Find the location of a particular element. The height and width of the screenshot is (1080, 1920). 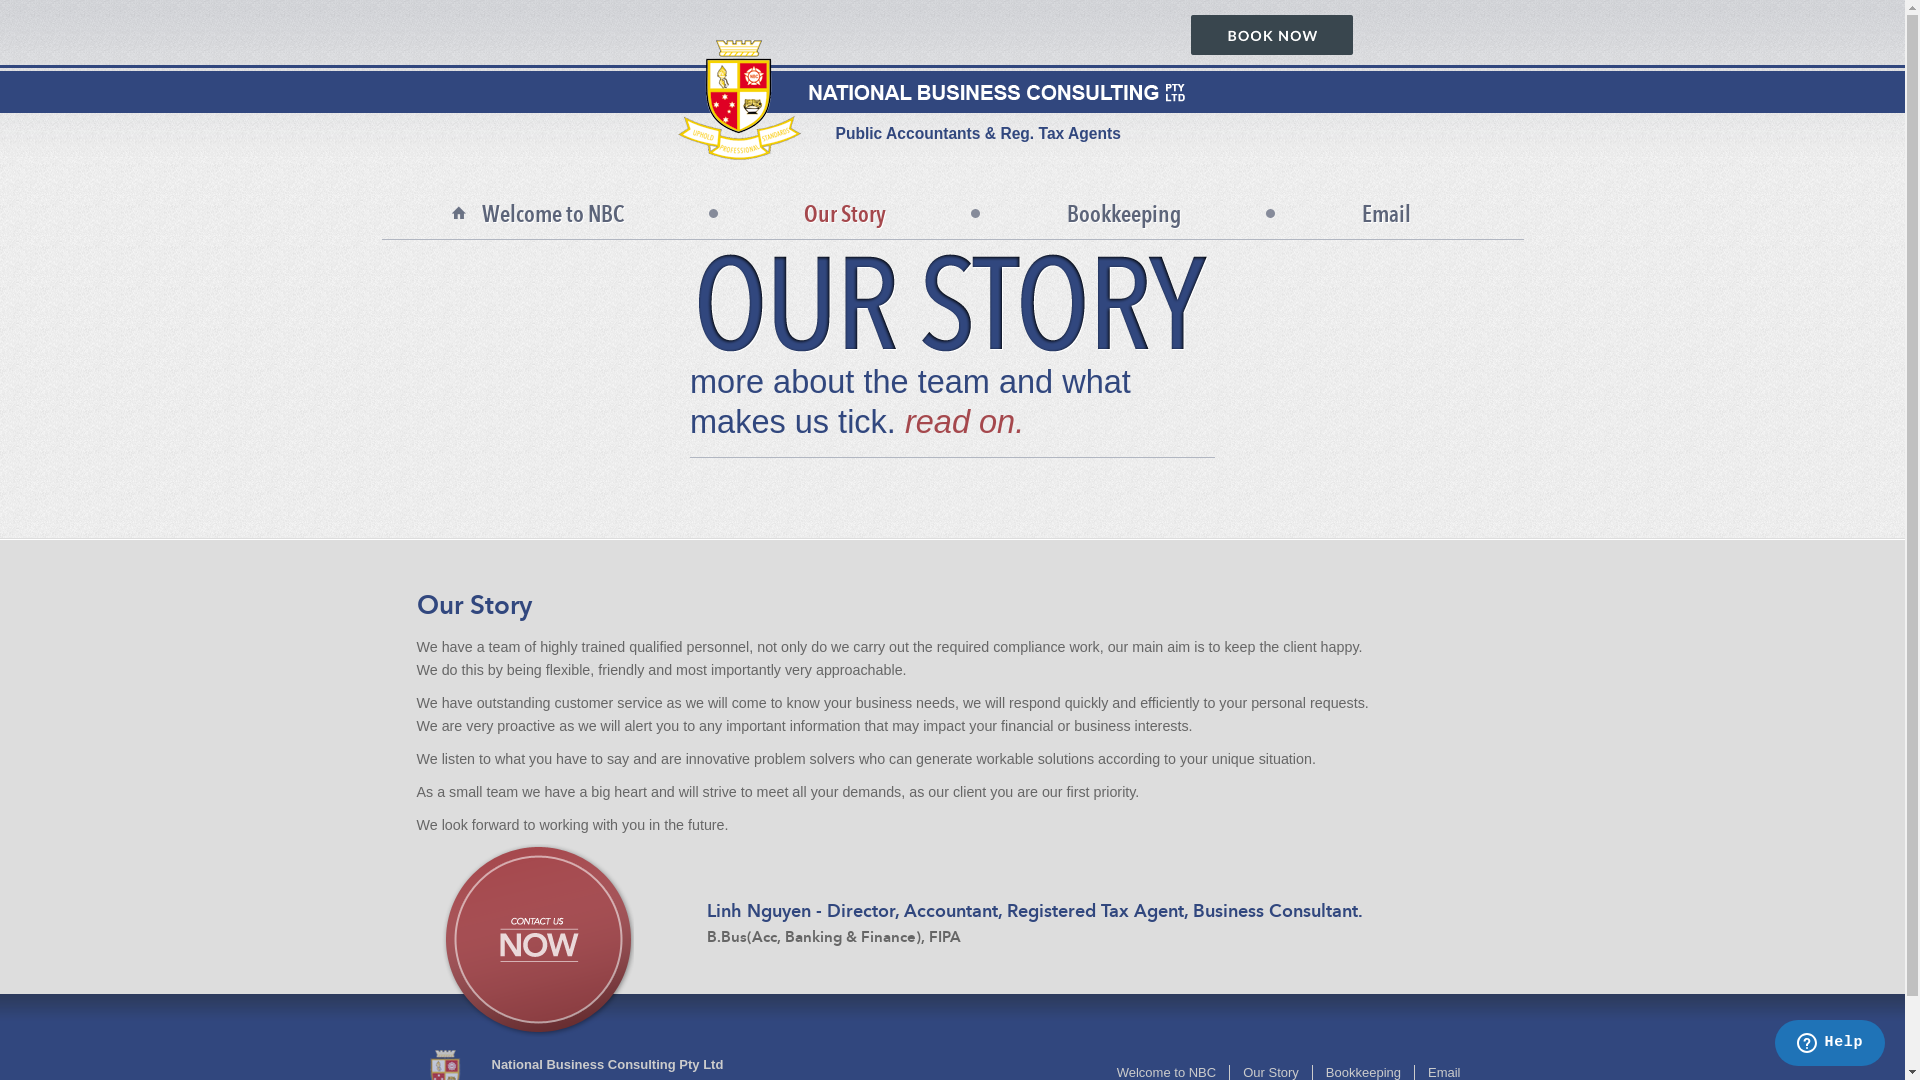

Bookkeeping is located at coordinates (1124, 214).